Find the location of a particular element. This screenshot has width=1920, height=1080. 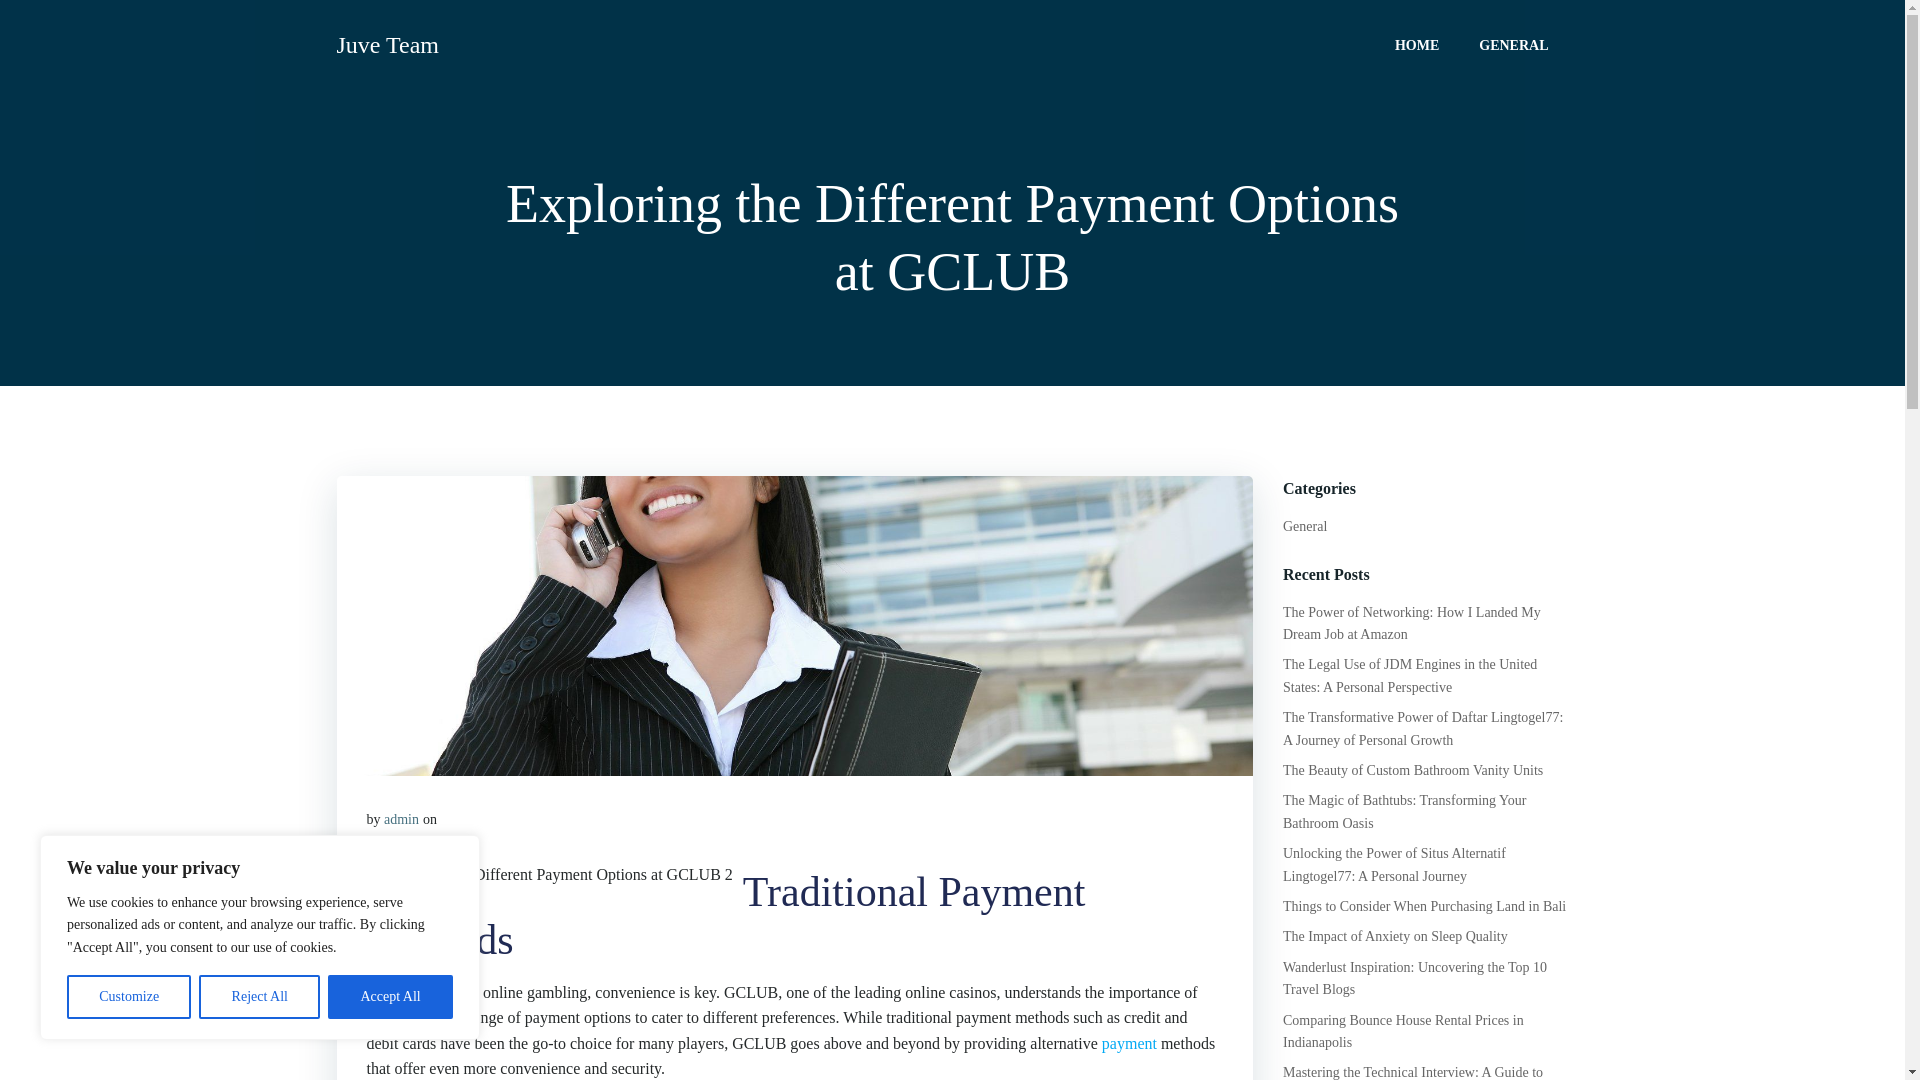

Accept All is located at coordinates (390, 997).